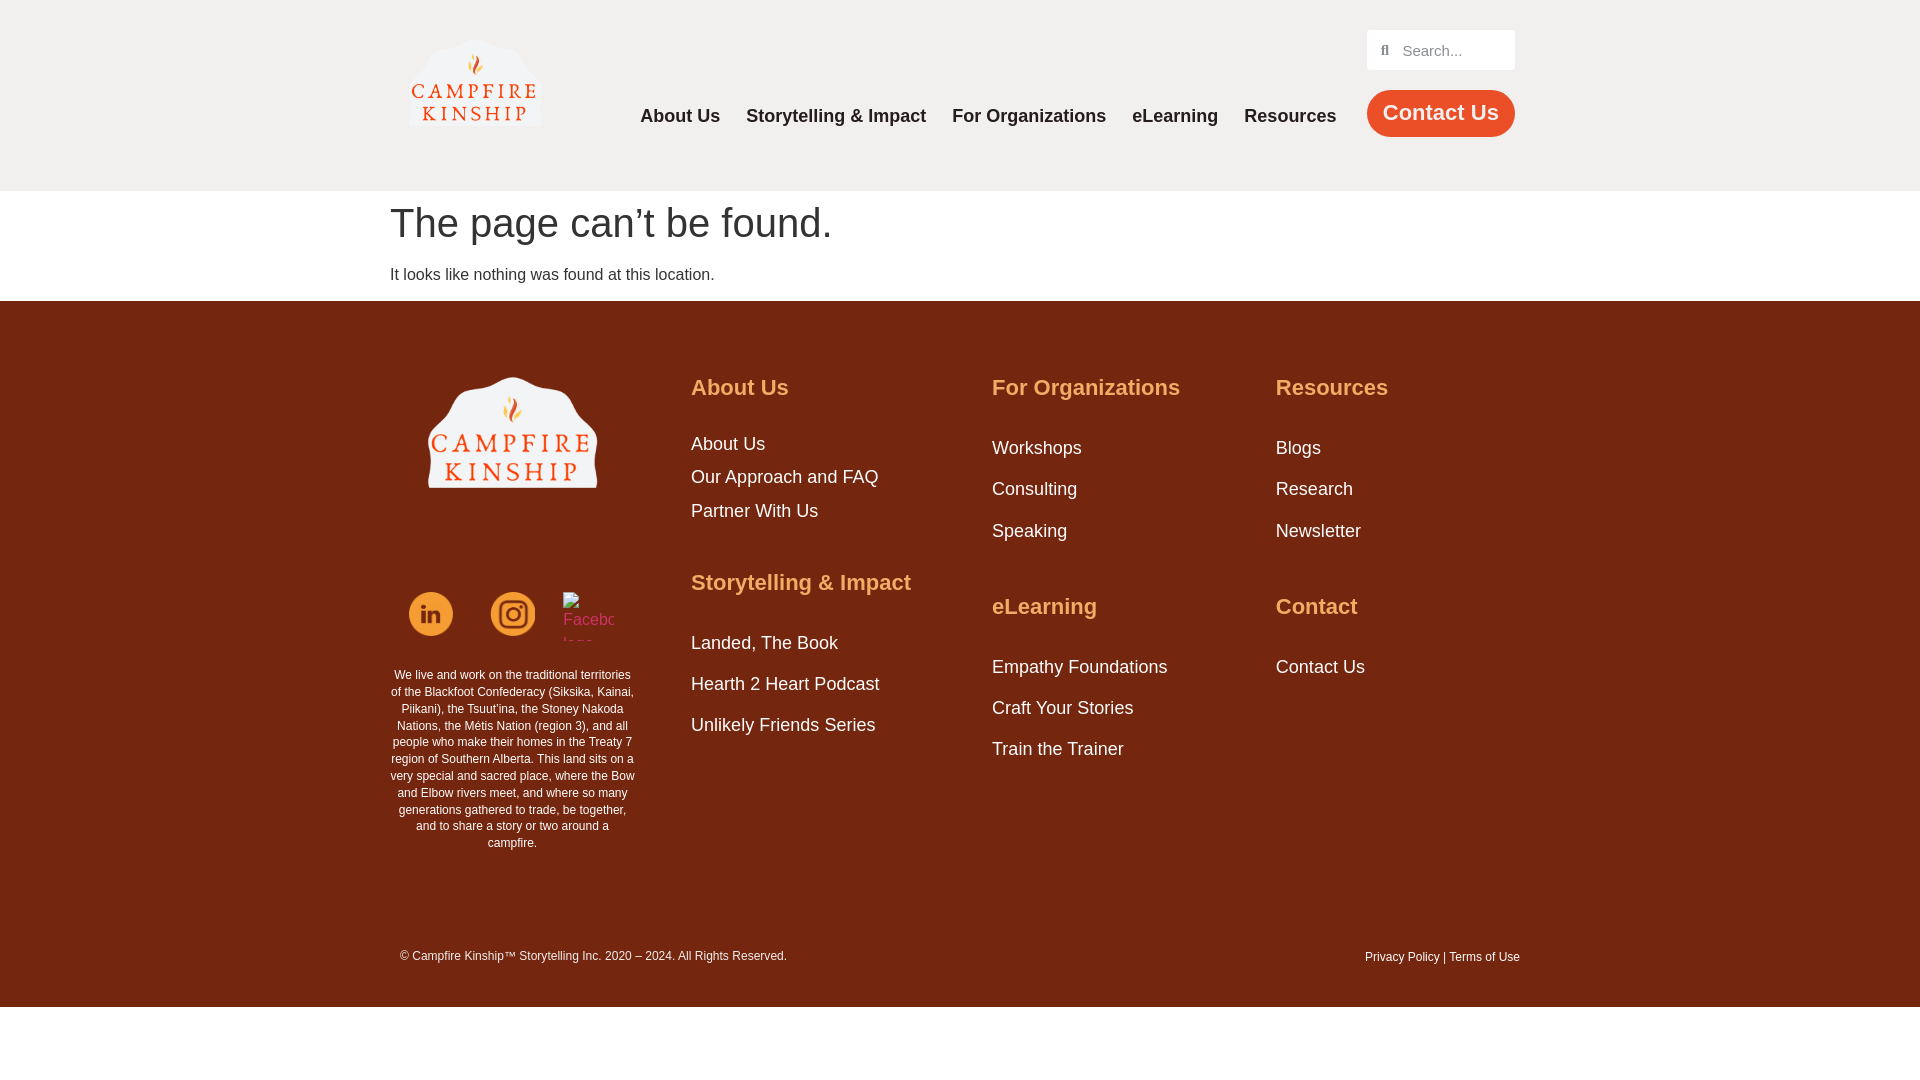  Describe the element at coordinates (680, 116) in the screenshot. I see `About Us` at that location.